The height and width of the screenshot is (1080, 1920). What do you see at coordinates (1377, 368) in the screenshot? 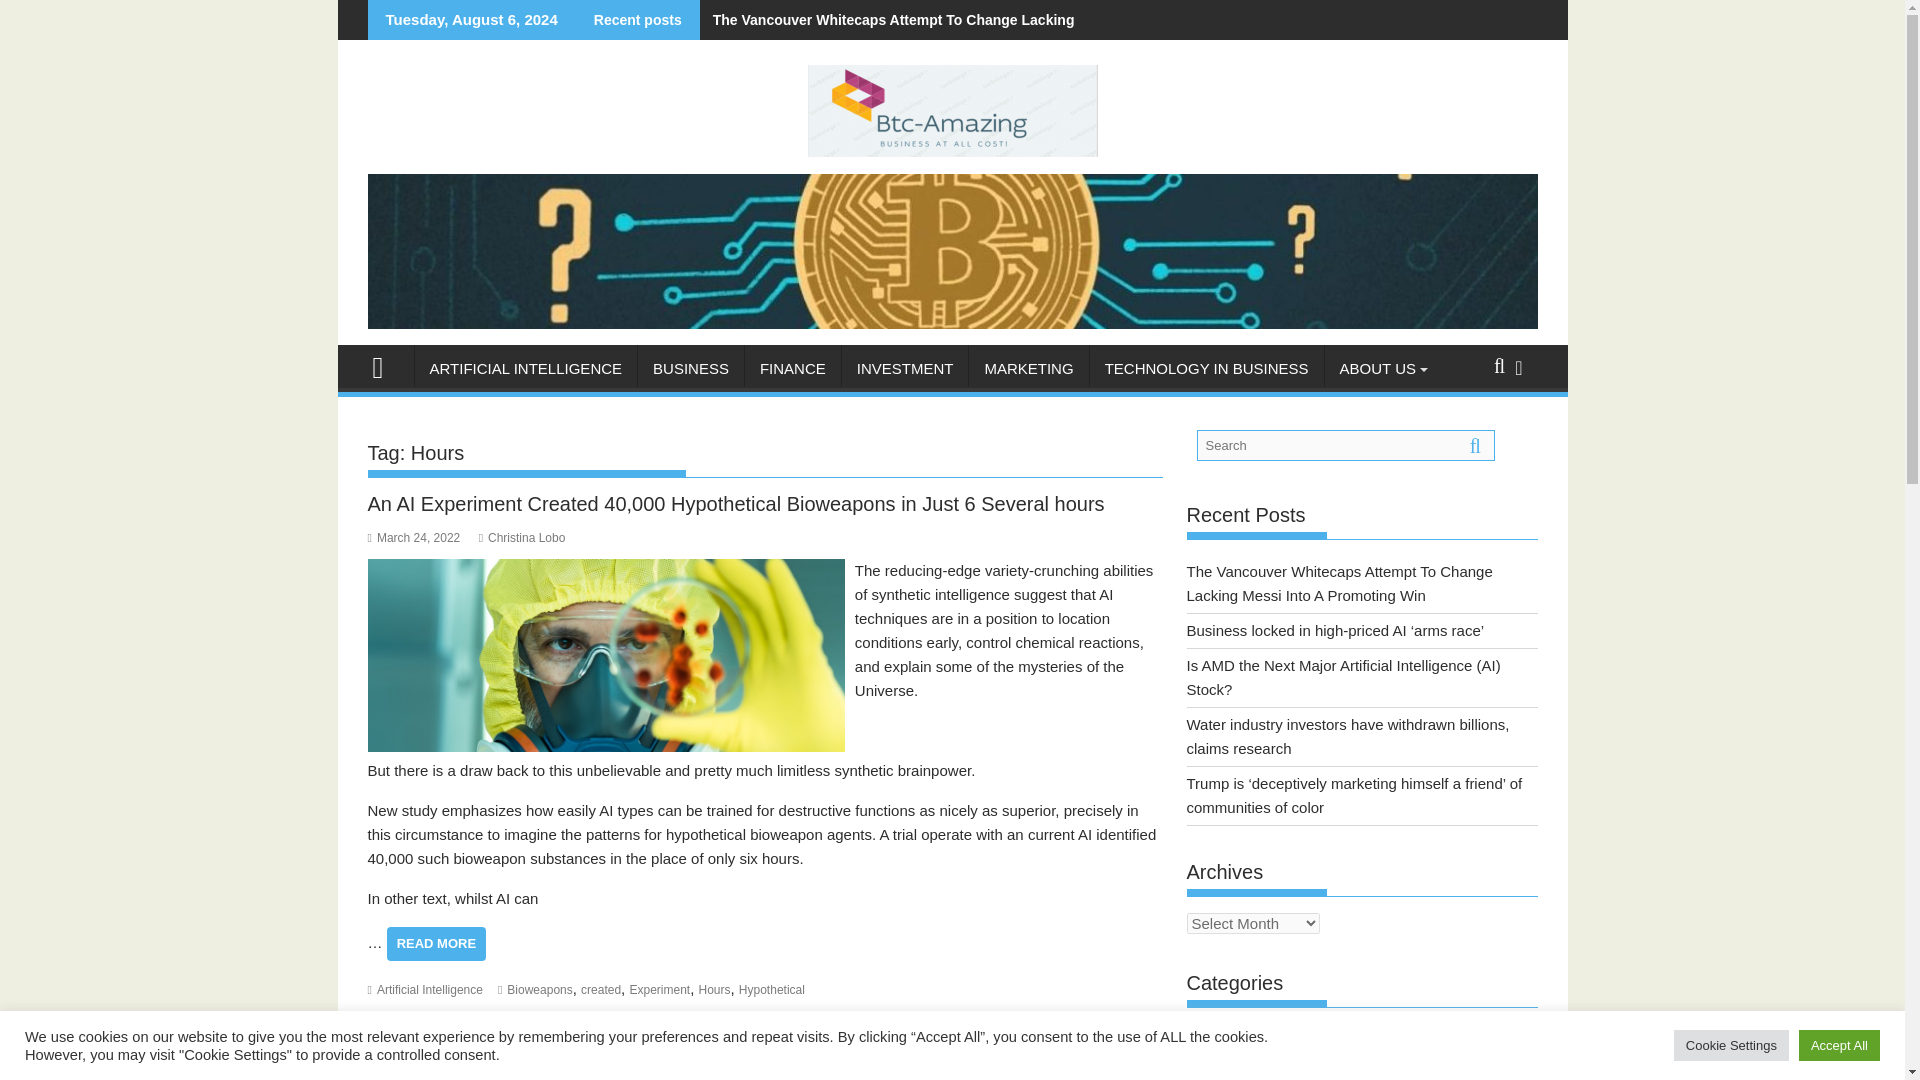
I see `ABOUT US` at bounding box center [1377, 368].